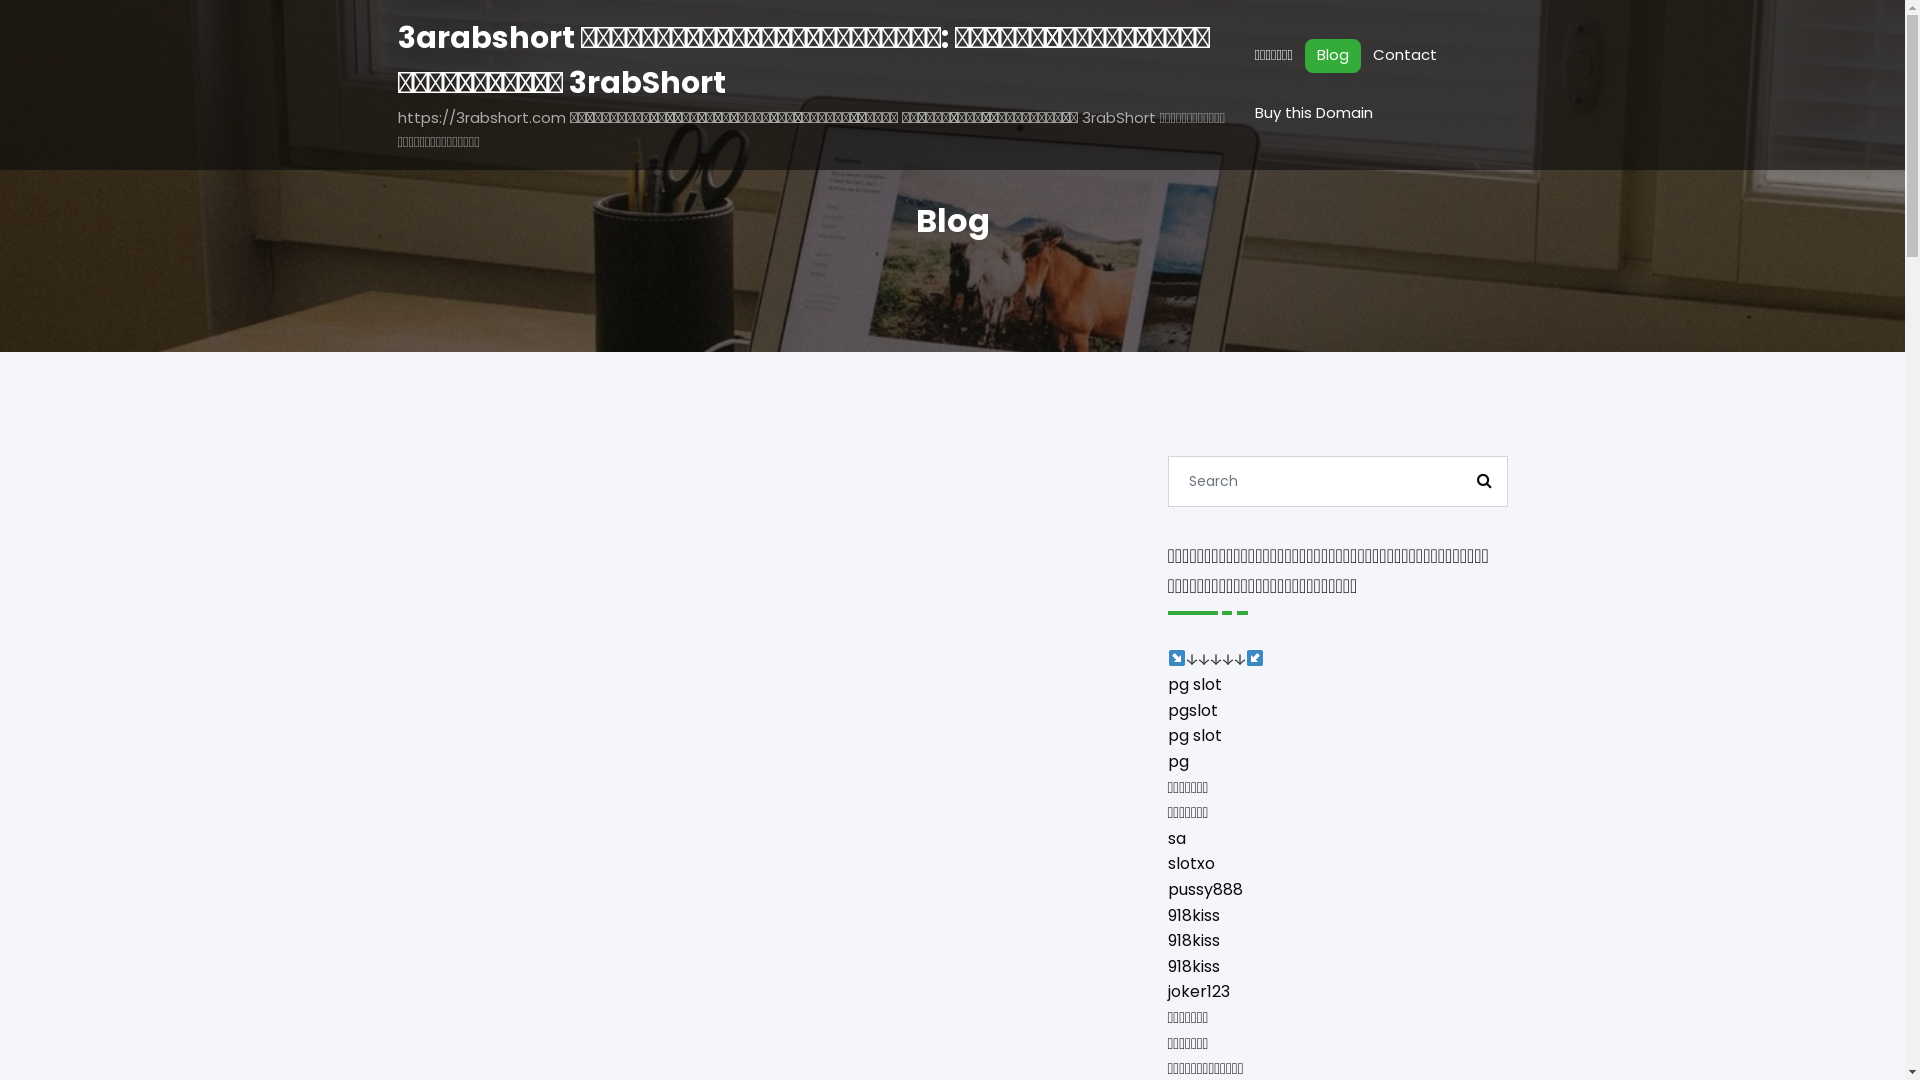 This screenshot has width=1920, height=1080. What do you see at coordinates (1206, 890) in the screenshot?
I see `pussy888` at bounding box center [1206, 890].